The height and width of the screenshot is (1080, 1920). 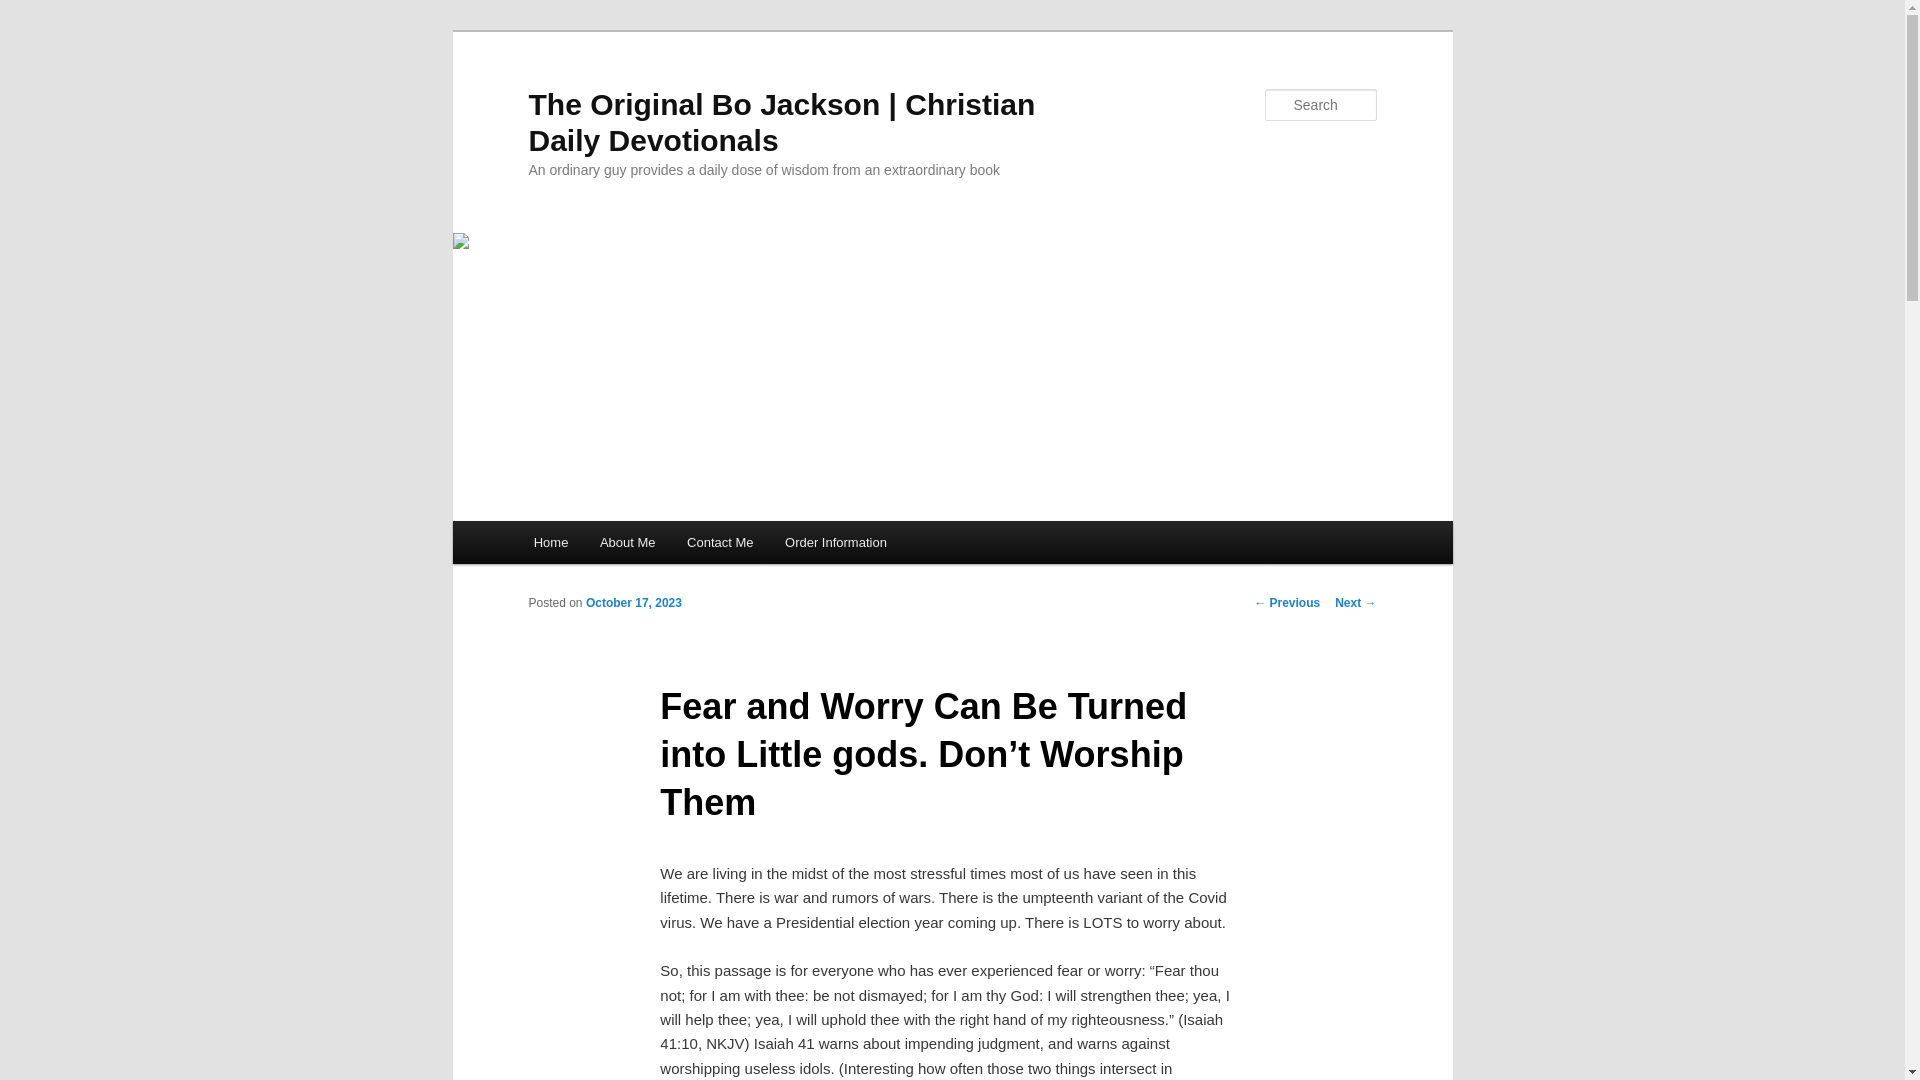 What do you see at coordinates (626, 542) in the screenshot?
I see `About Me` at bounding box center [626, 542].